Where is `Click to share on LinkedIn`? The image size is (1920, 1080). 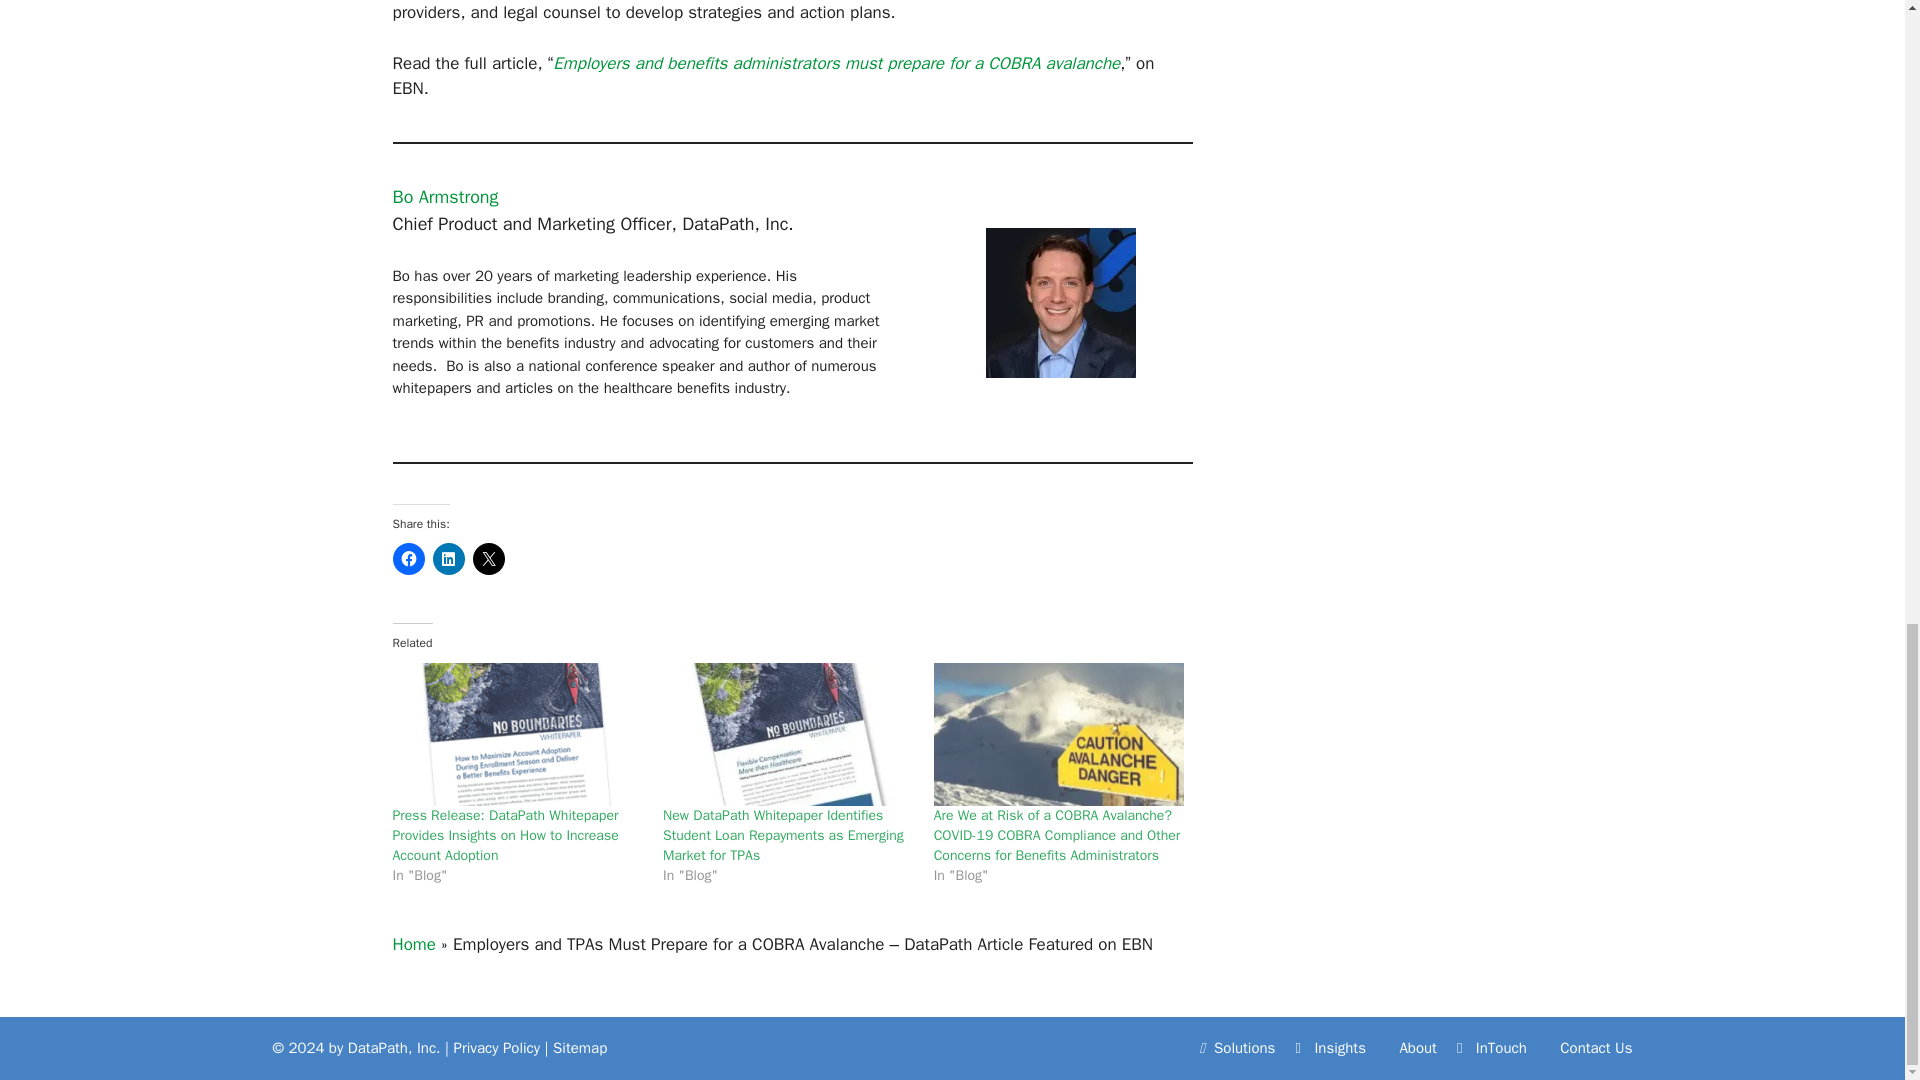
Click to share on LinkedIn is located at coordinates (448, 558).